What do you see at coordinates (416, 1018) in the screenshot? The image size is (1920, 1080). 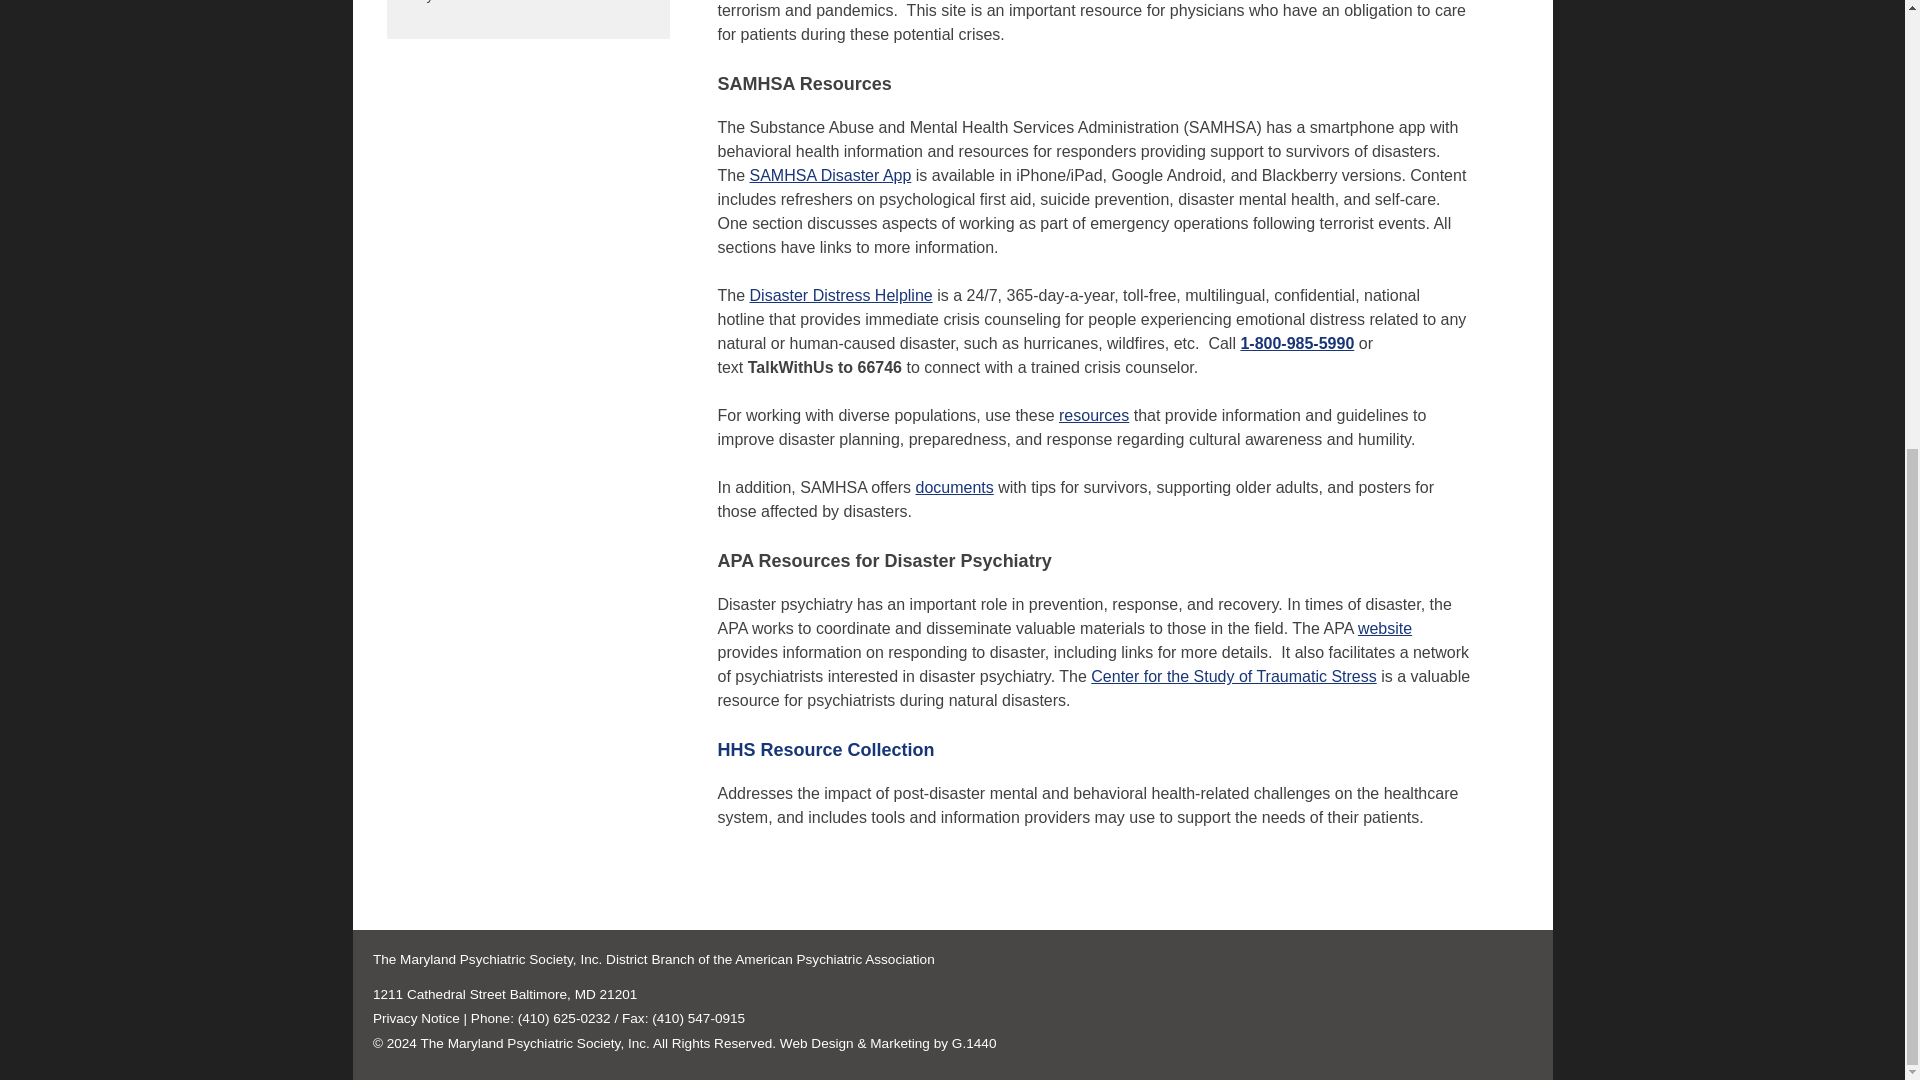 I see `Privacy Notice` at bounding box center [416, 1018].